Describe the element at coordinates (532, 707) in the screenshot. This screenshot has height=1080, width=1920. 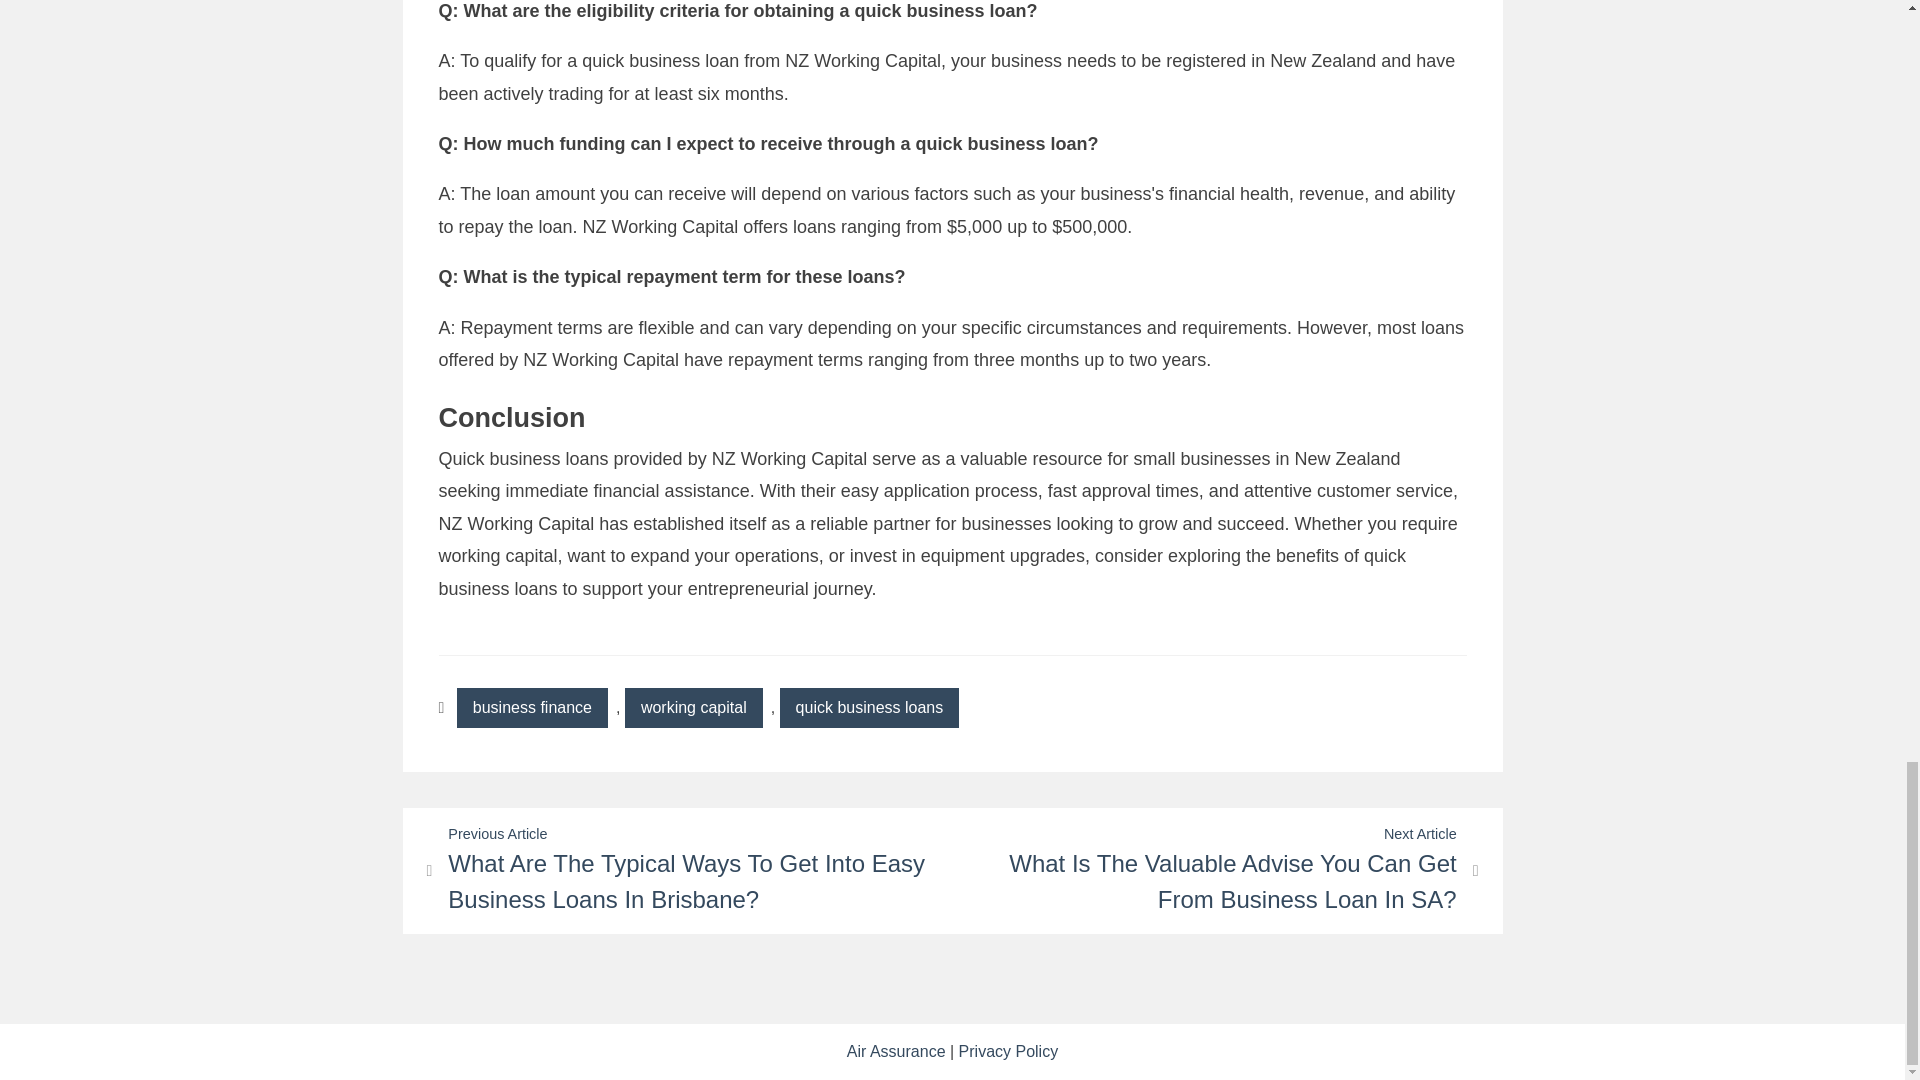
I see `business finance` at that location.